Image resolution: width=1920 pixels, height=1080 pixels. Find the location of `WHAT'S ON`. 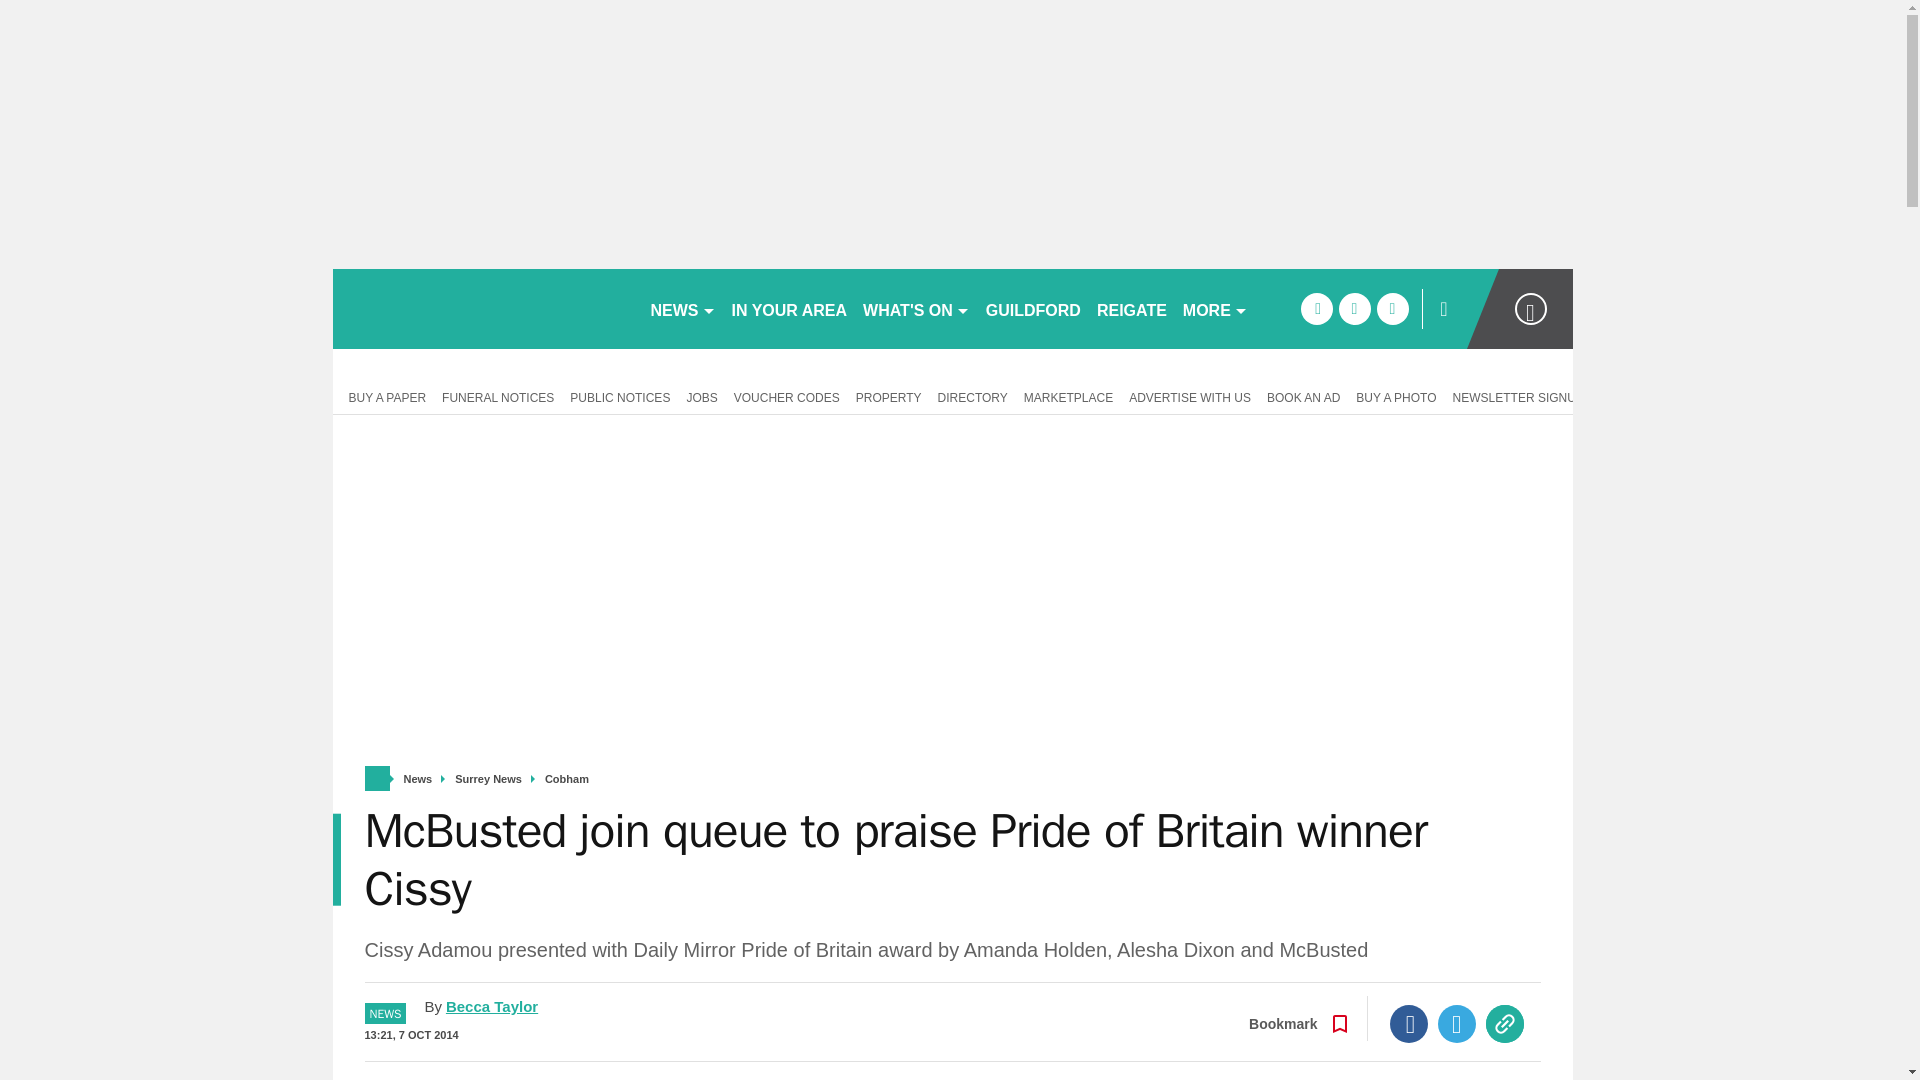

WHAT'S ON is located at coordinates (916, 308).